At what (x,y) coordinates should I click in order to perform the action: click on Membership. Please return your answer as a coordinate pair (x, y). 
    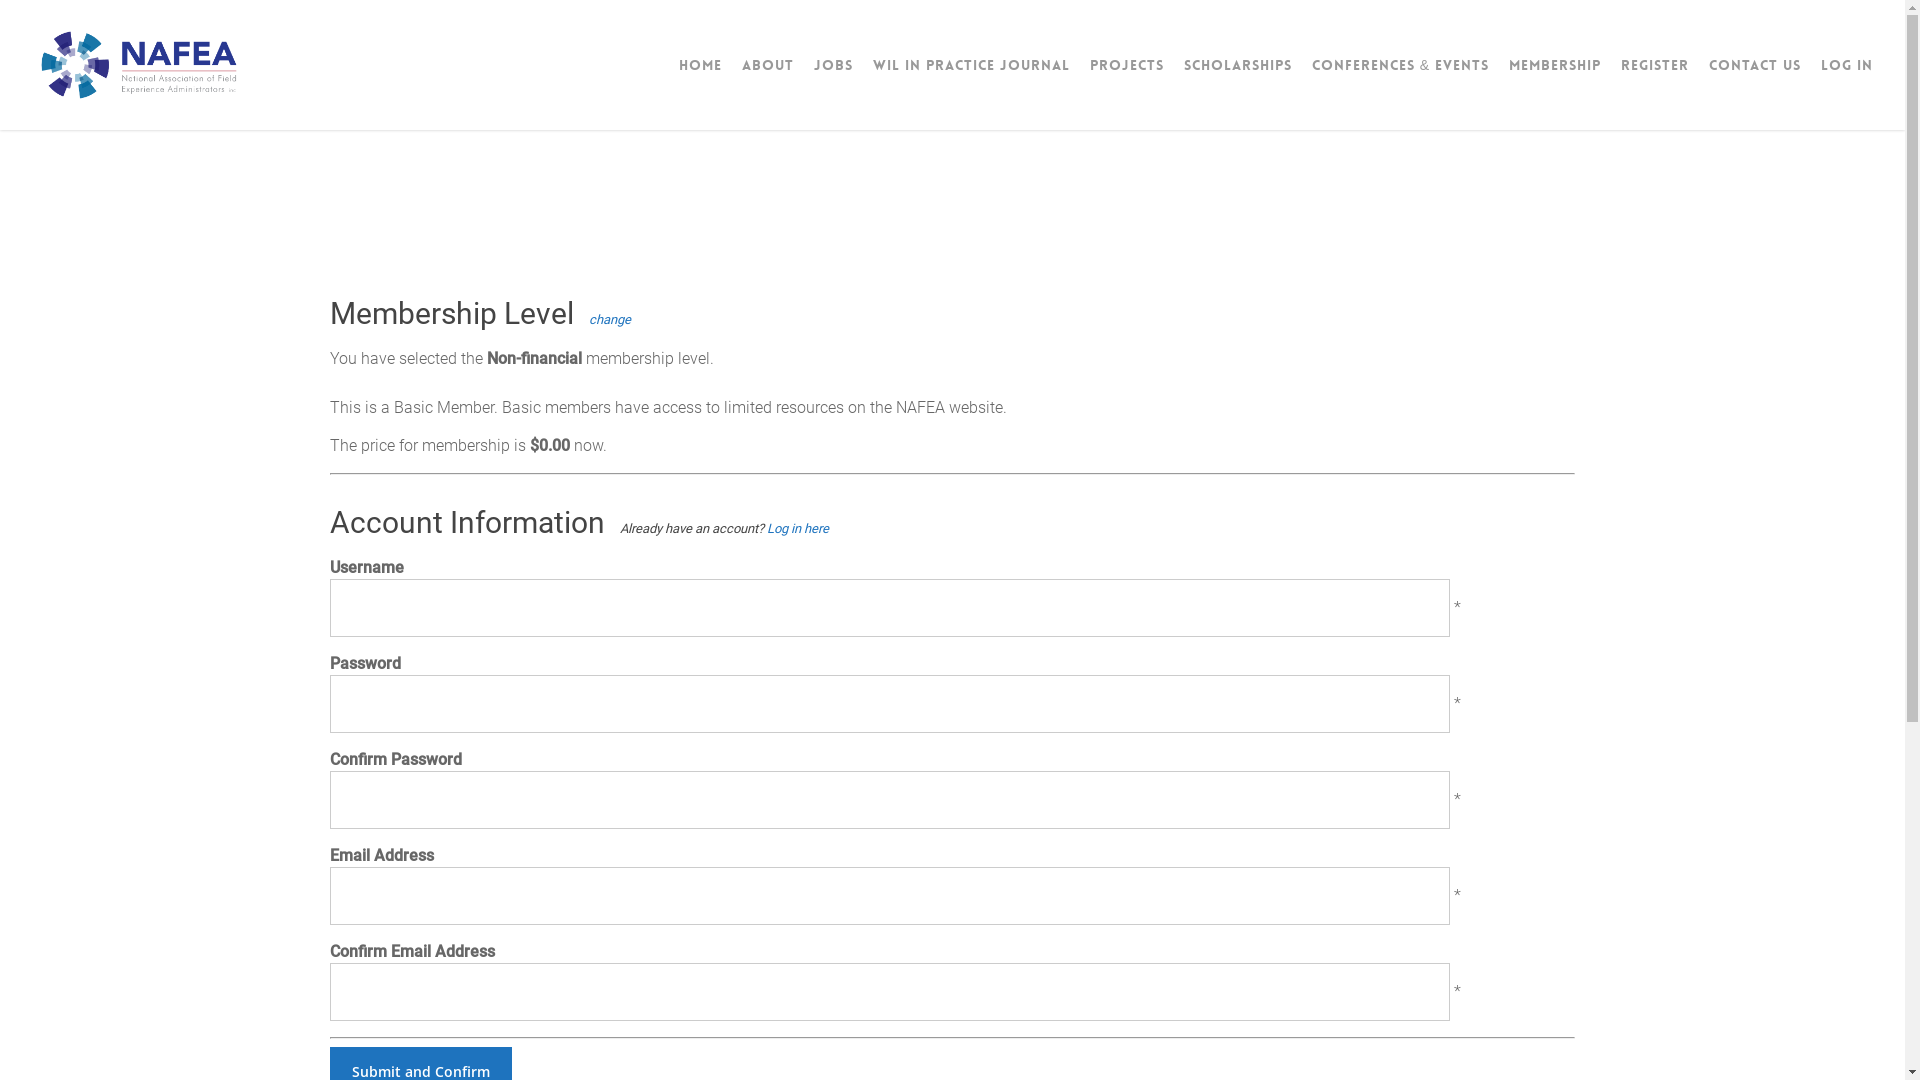
    Looking at the image, I should click on (1555, 65).